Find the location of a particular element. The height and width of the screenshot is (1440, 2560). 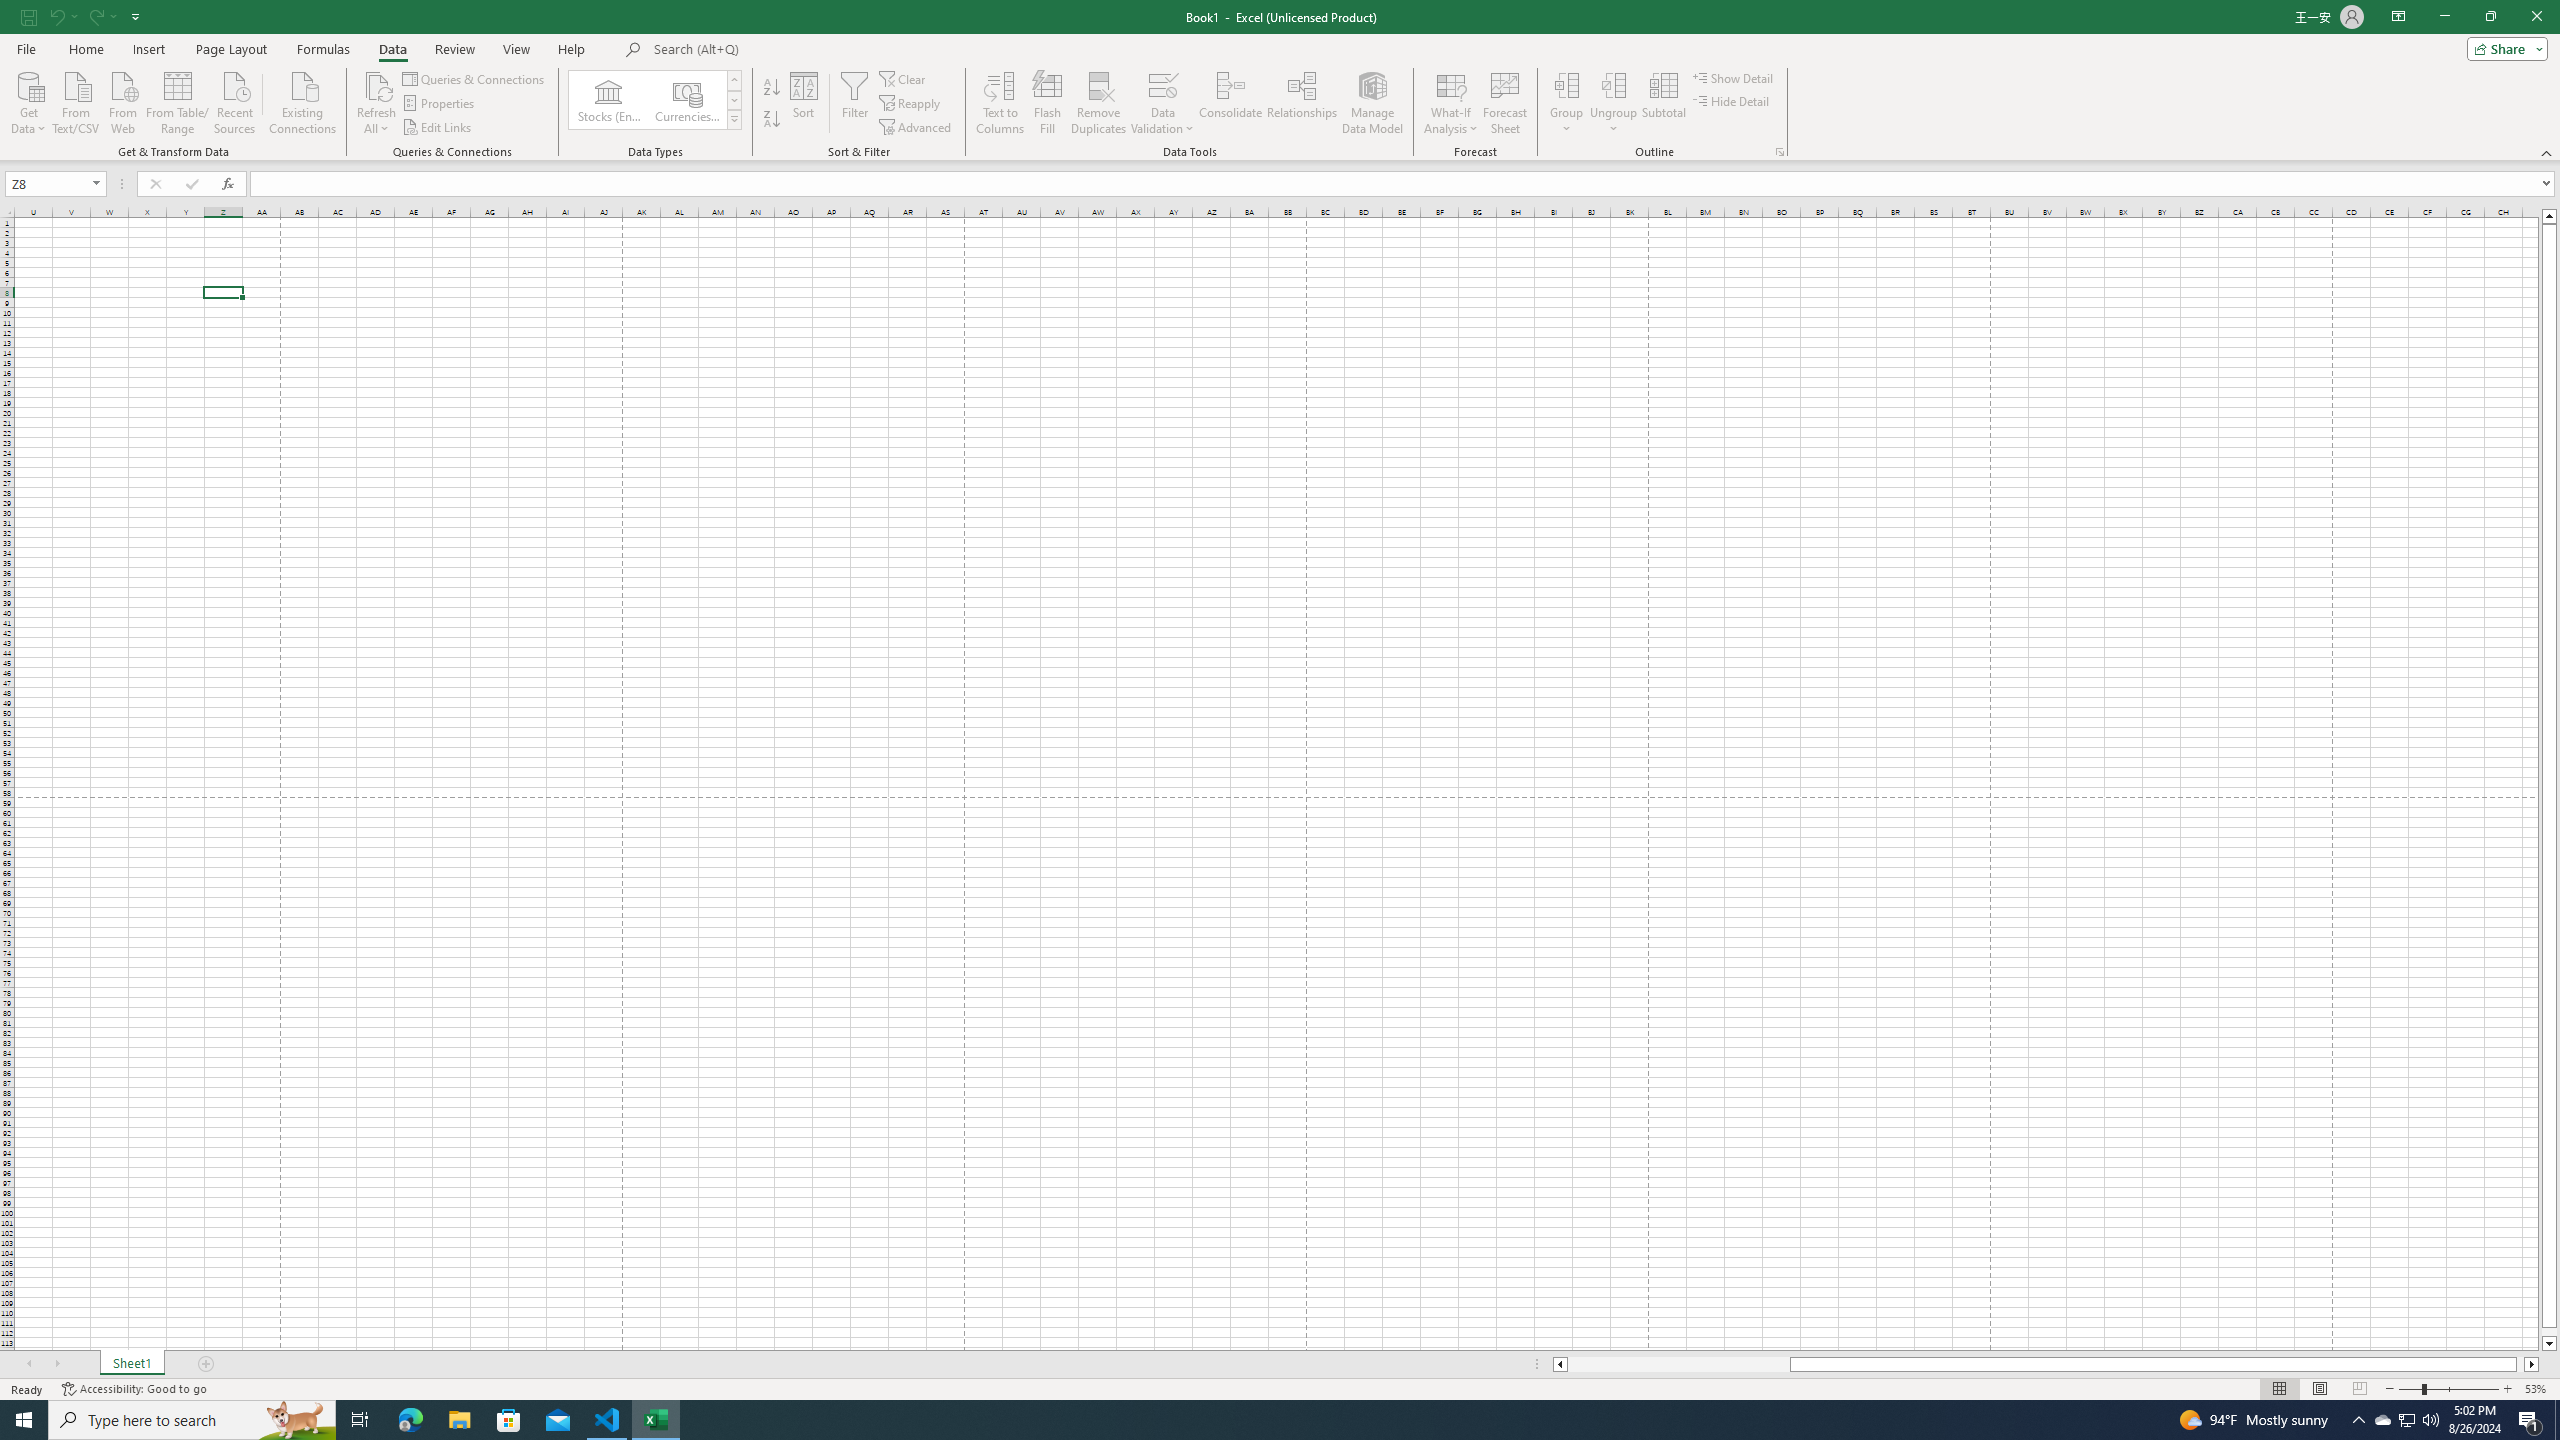

Forecast Sheet is located at coordinates (1506, 103).